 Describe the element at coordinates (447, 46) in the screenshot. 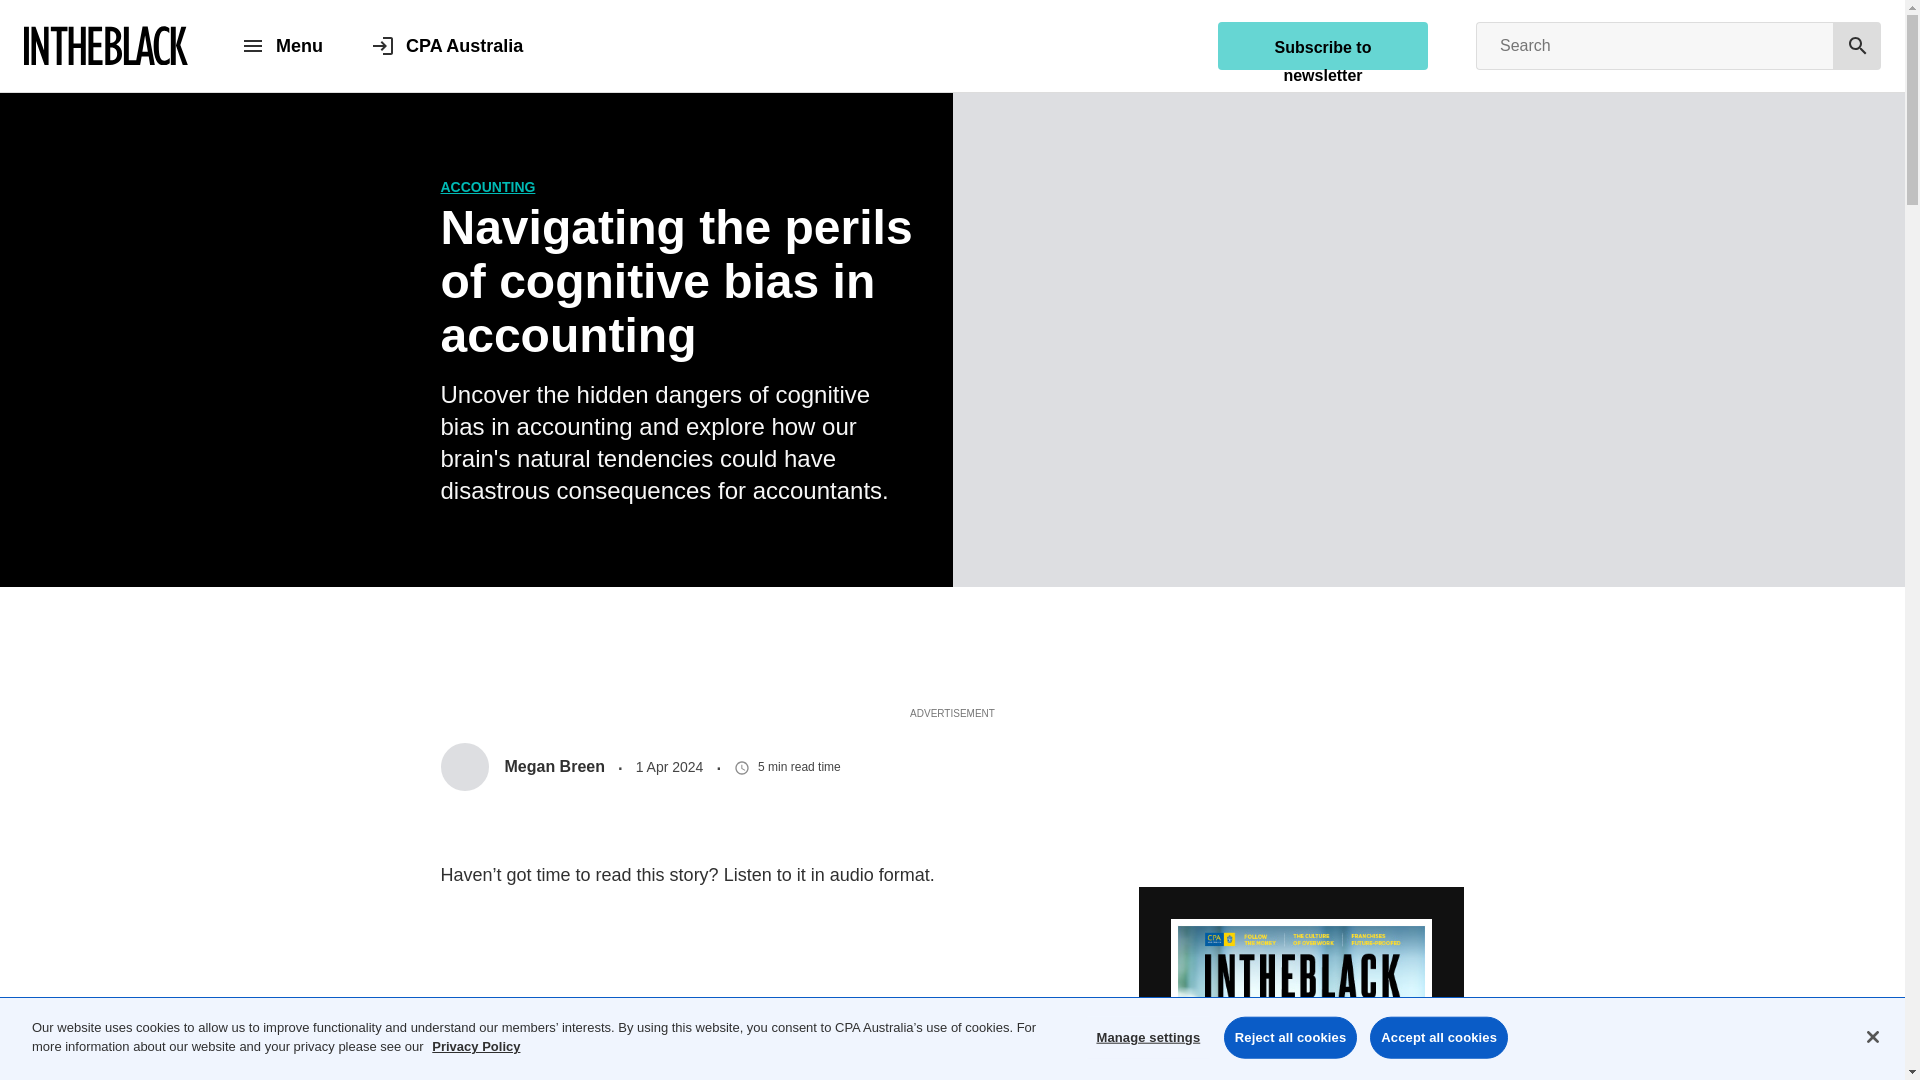

I see `CPA Australia` at that location.